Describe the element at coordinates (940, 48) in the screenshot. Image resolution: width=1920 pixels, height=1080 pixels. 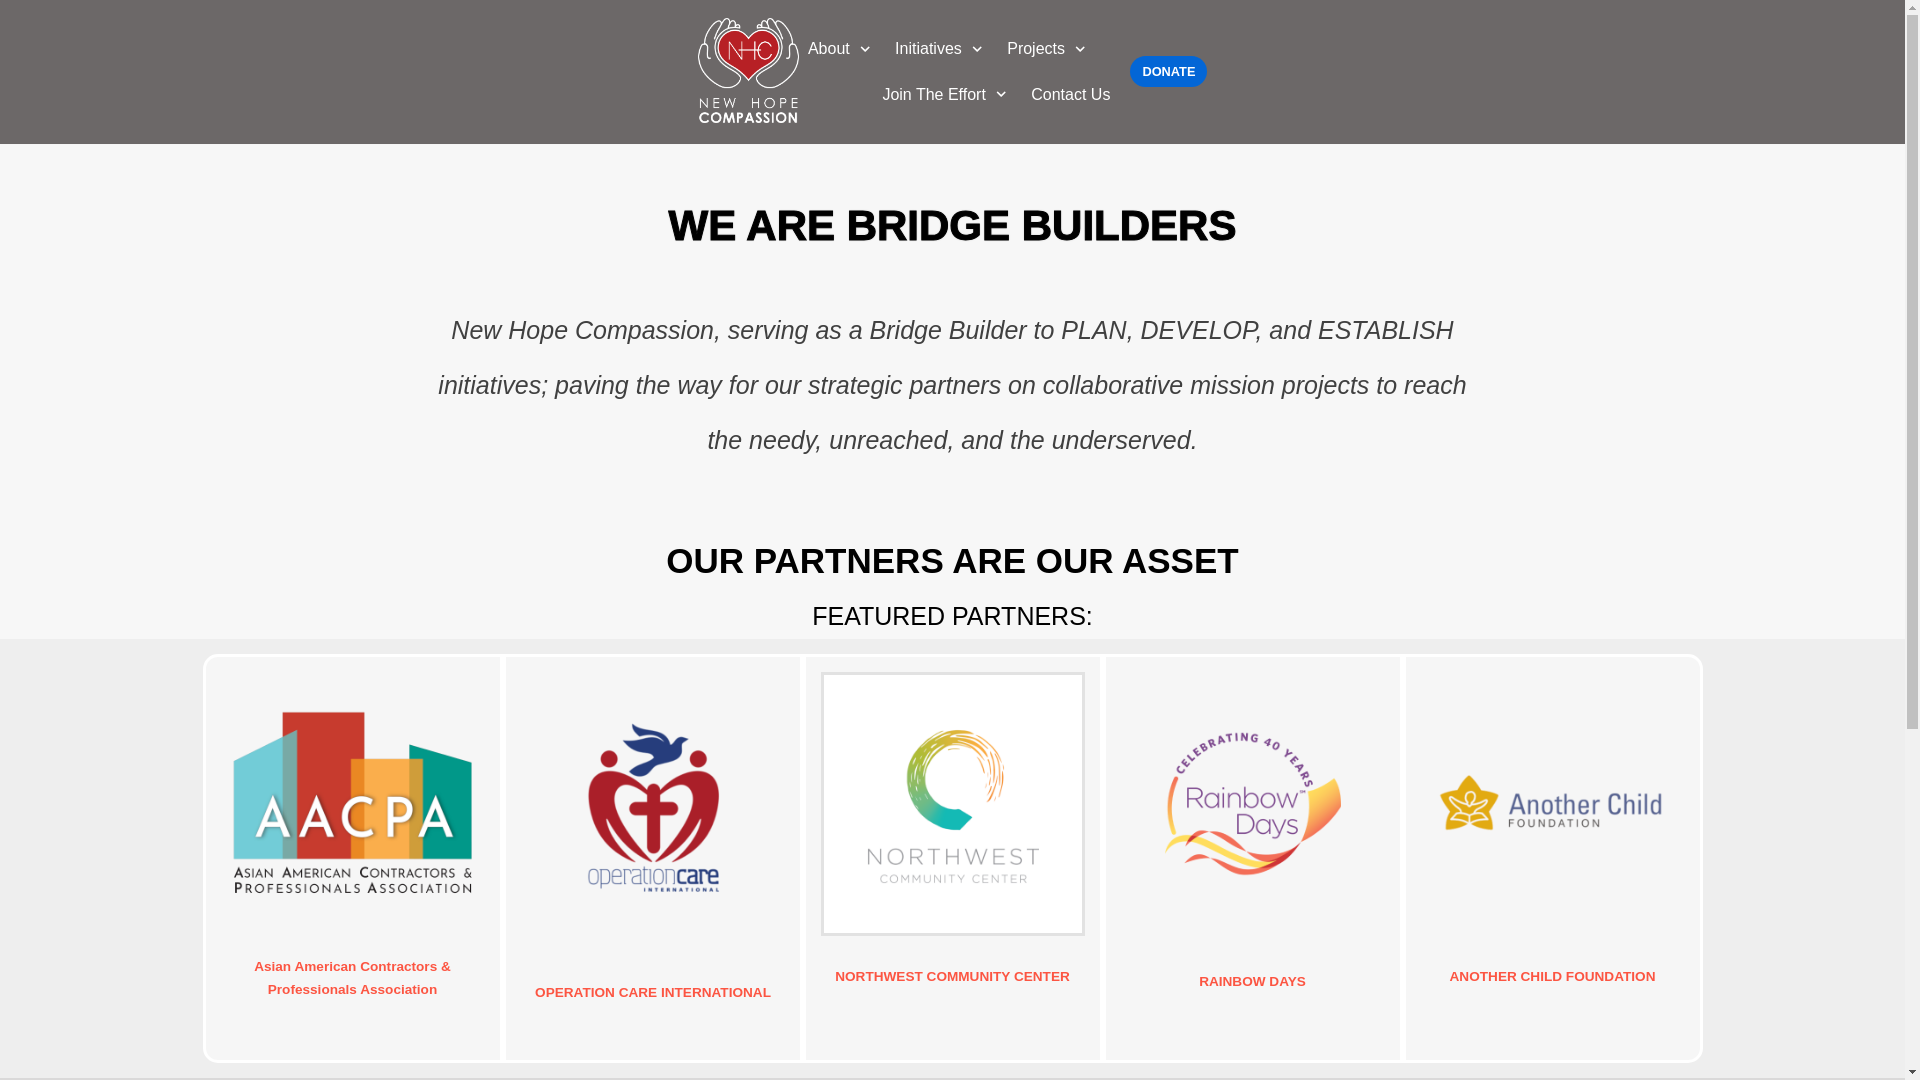
I see `Initiatives` at that location.